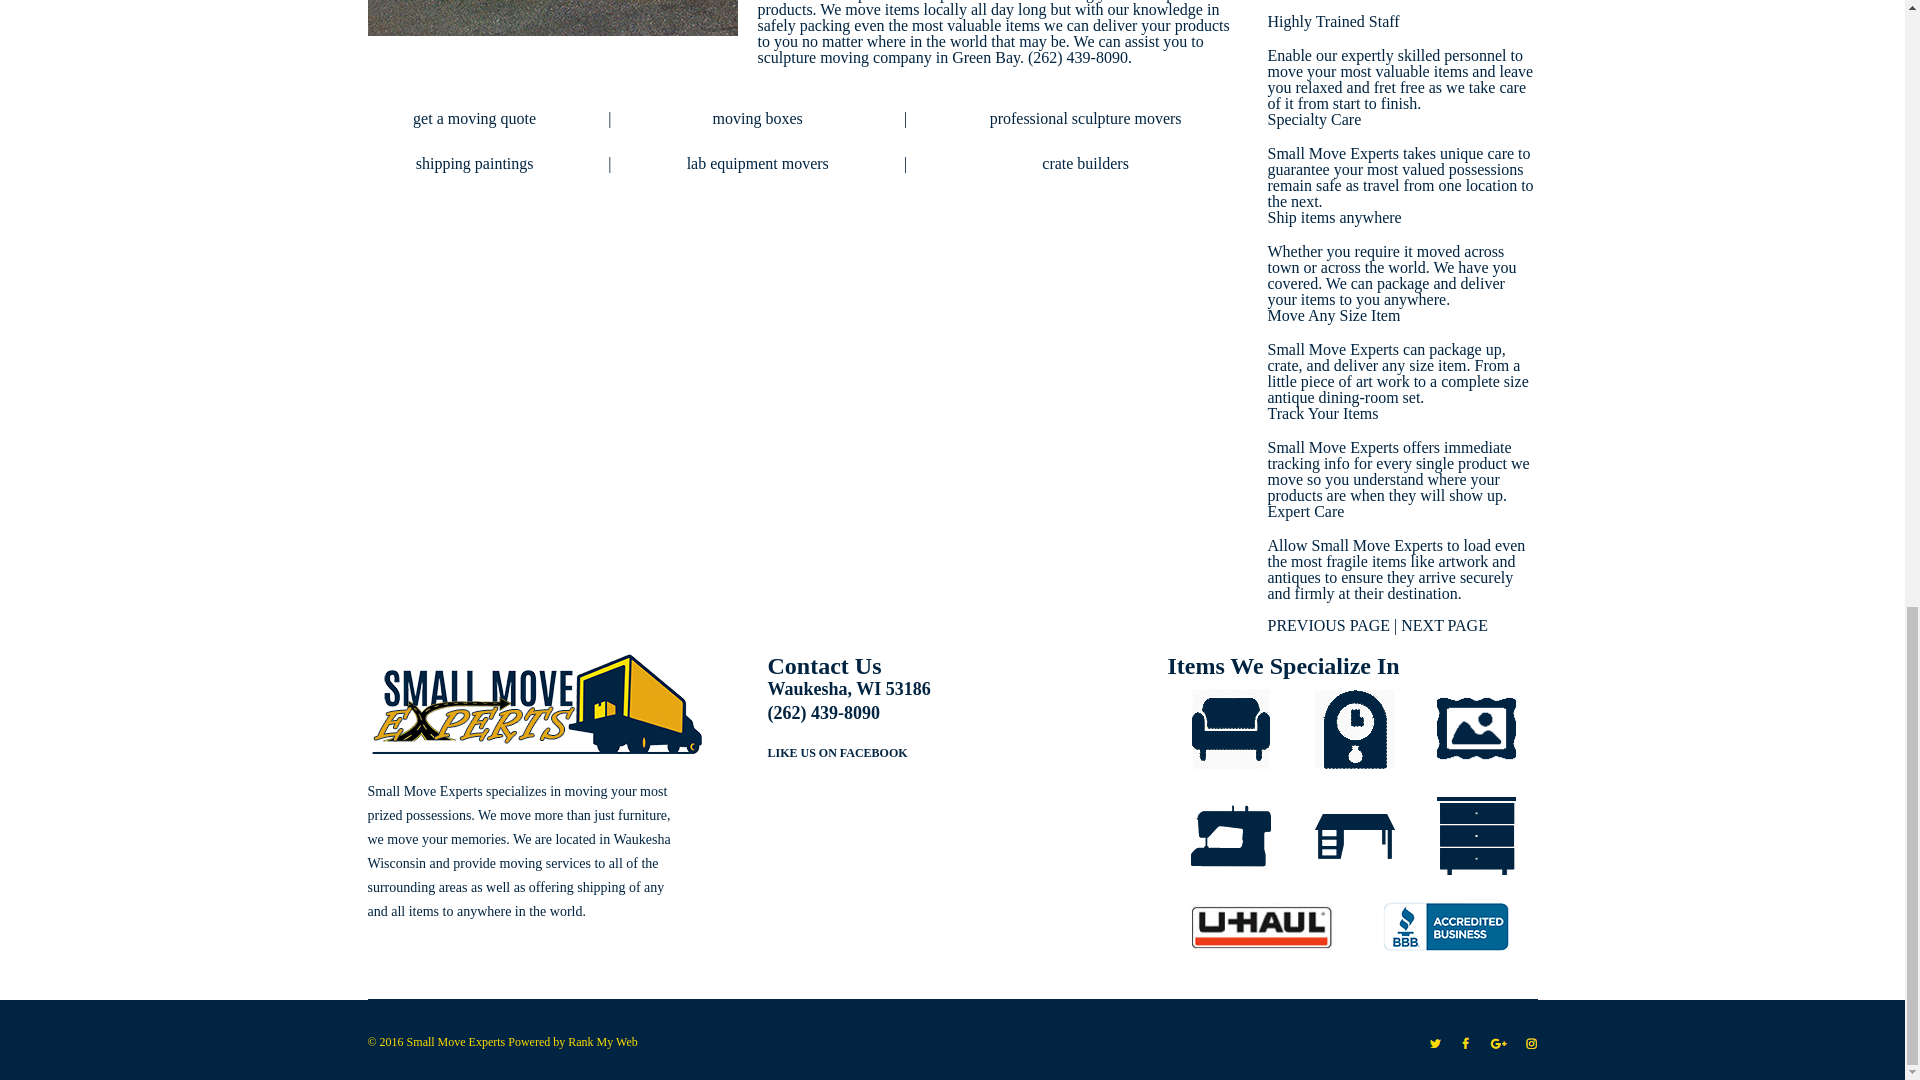  Describe the element at coordinates (1086, 118) in the screenshot. I see `professional sculpture movers` at that location.